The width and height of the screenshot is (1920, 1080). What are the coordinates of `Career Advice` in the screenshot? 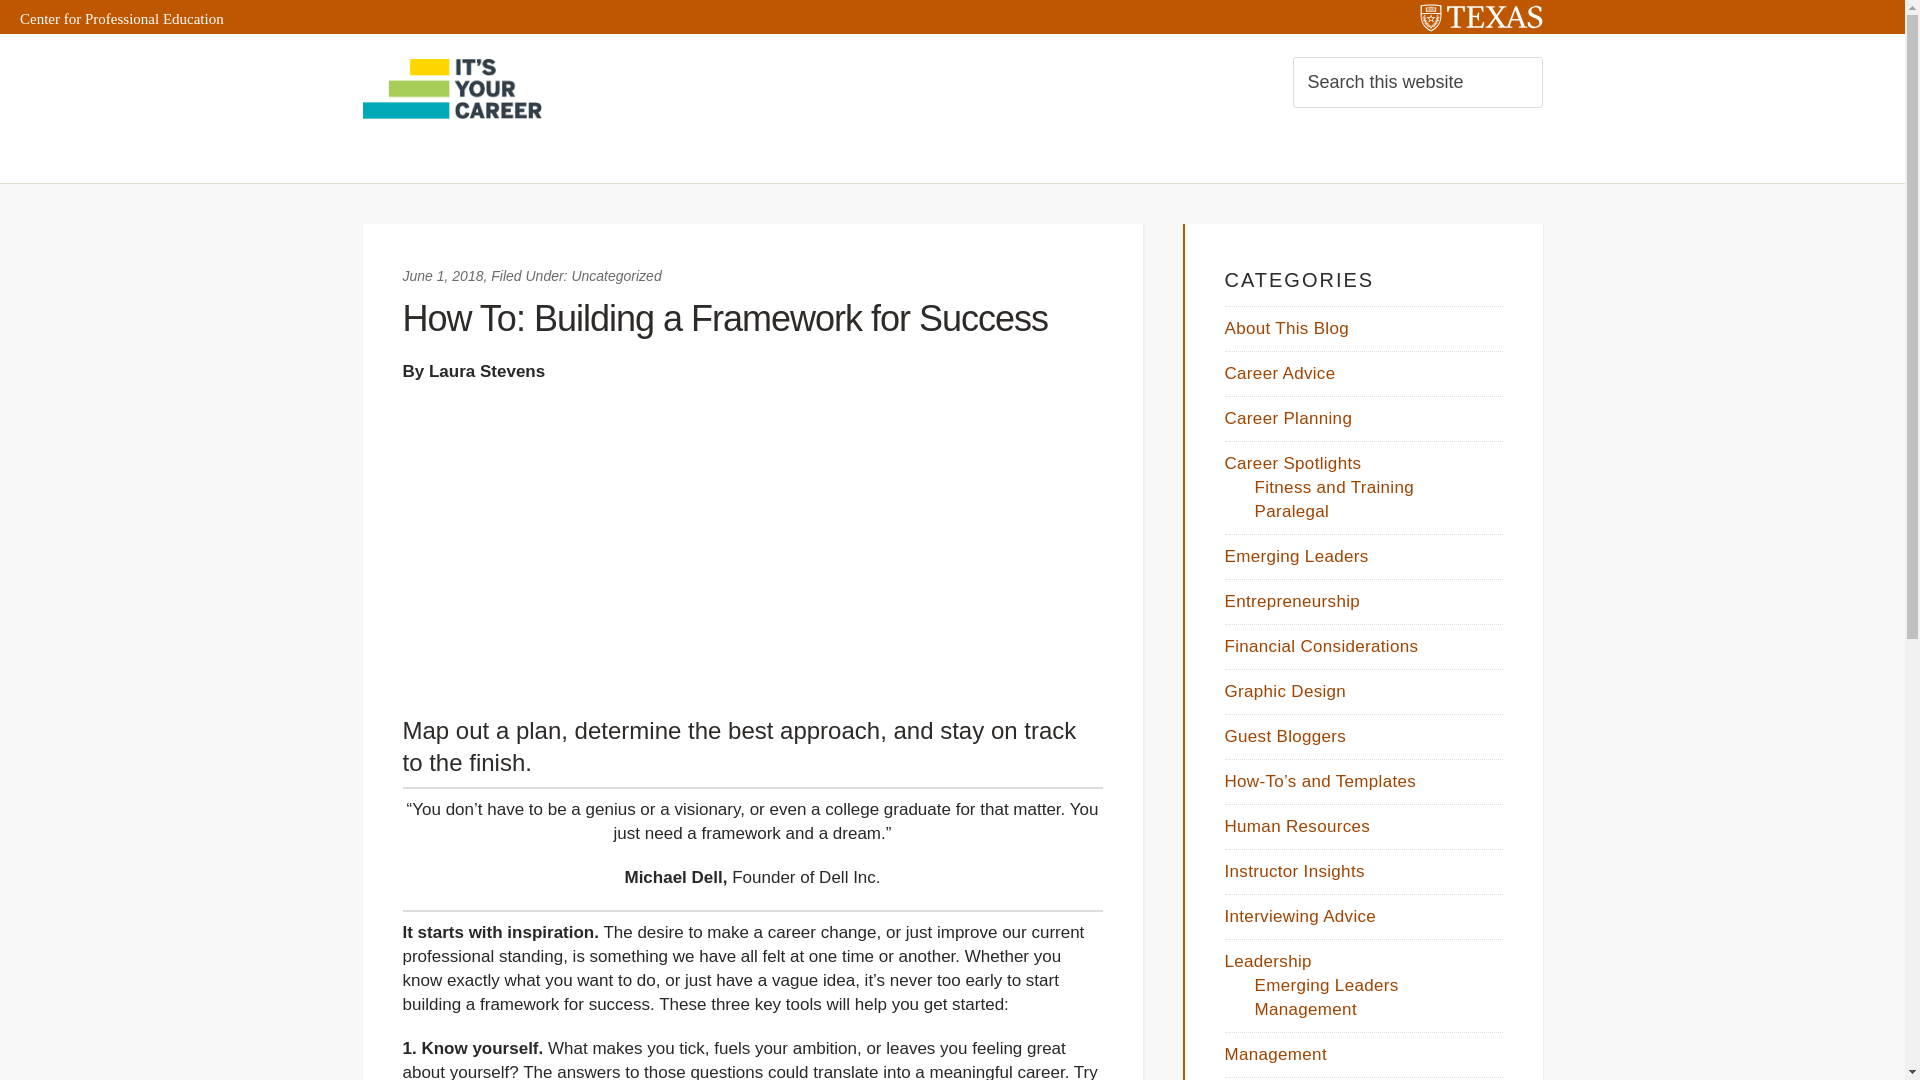 It's located at (1279, 373).